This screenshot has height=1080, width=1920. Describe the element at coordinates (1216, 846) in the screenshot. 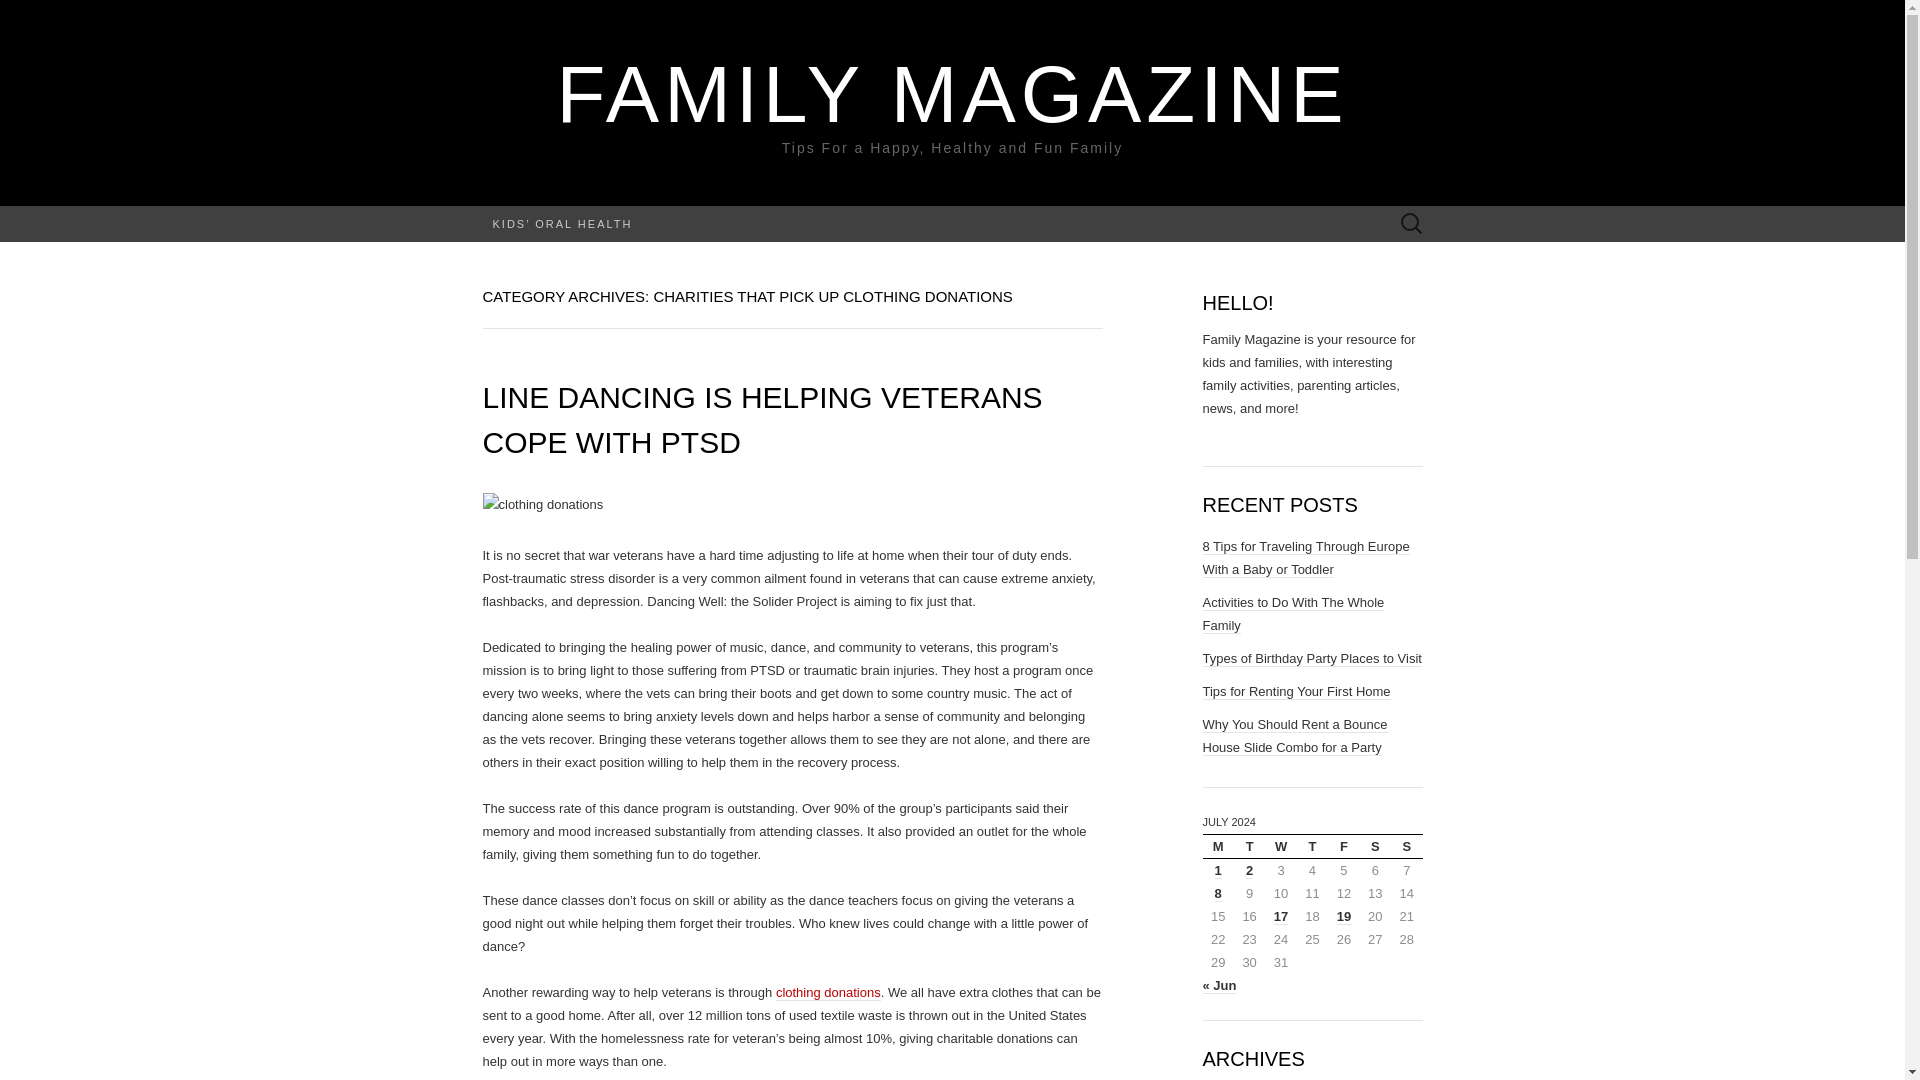

I see `Monday` at that location.